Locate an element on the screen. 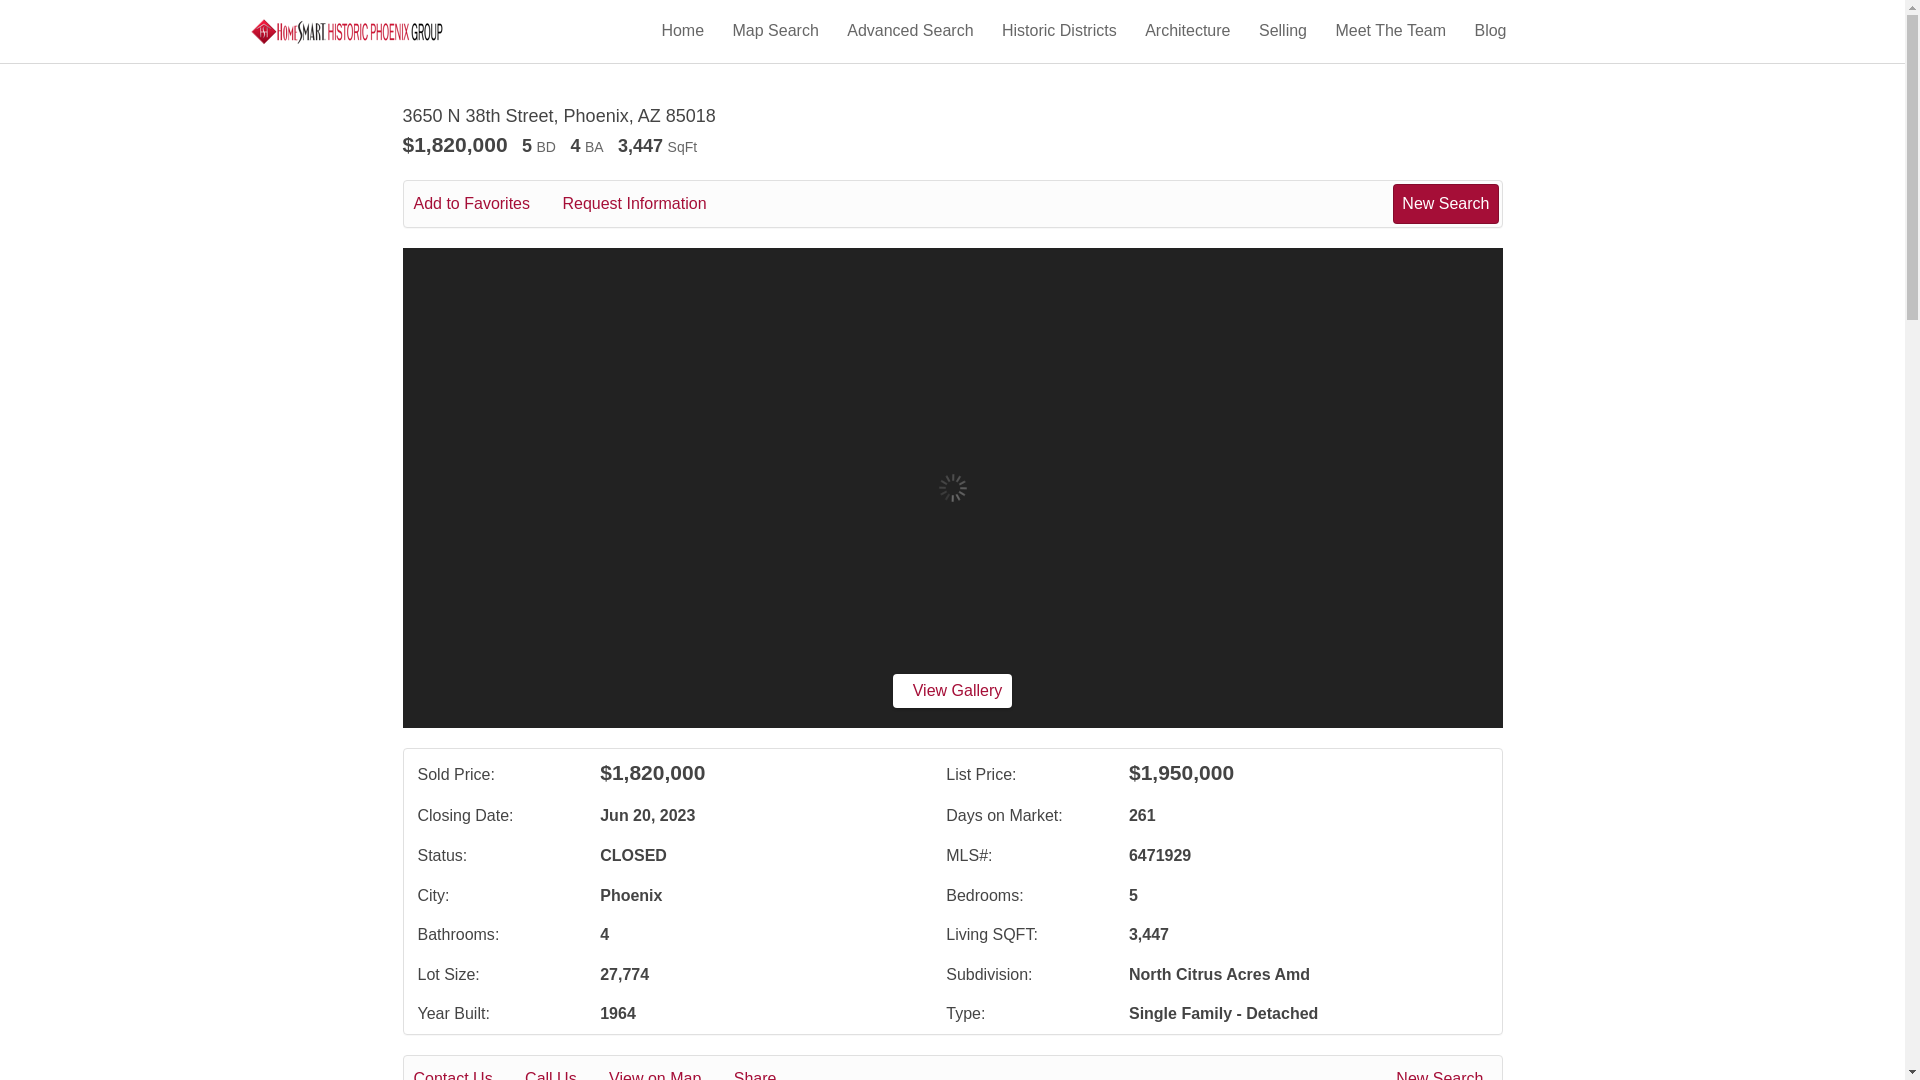 The image size is (1920, 1080). Advanced Search is located at coordinates (910, 30).